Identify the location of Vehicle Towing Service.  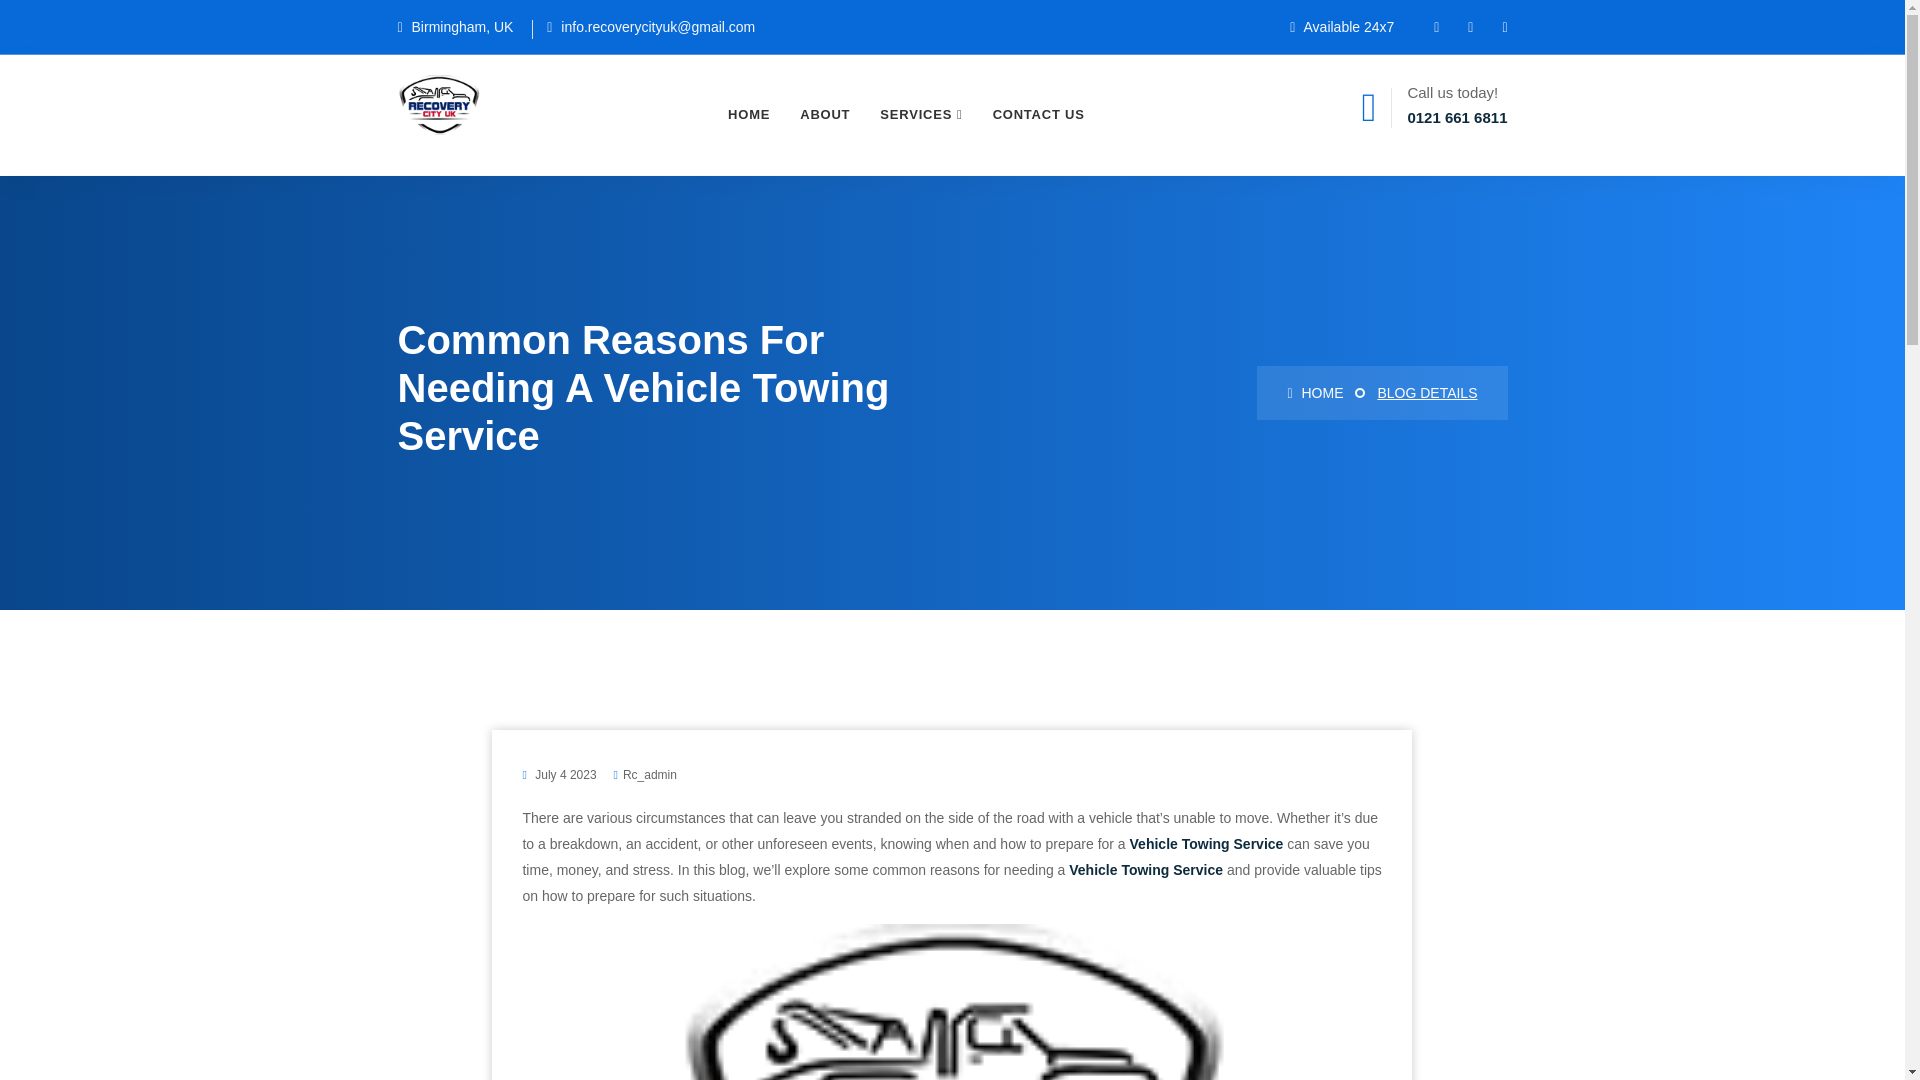
(1207, 844).